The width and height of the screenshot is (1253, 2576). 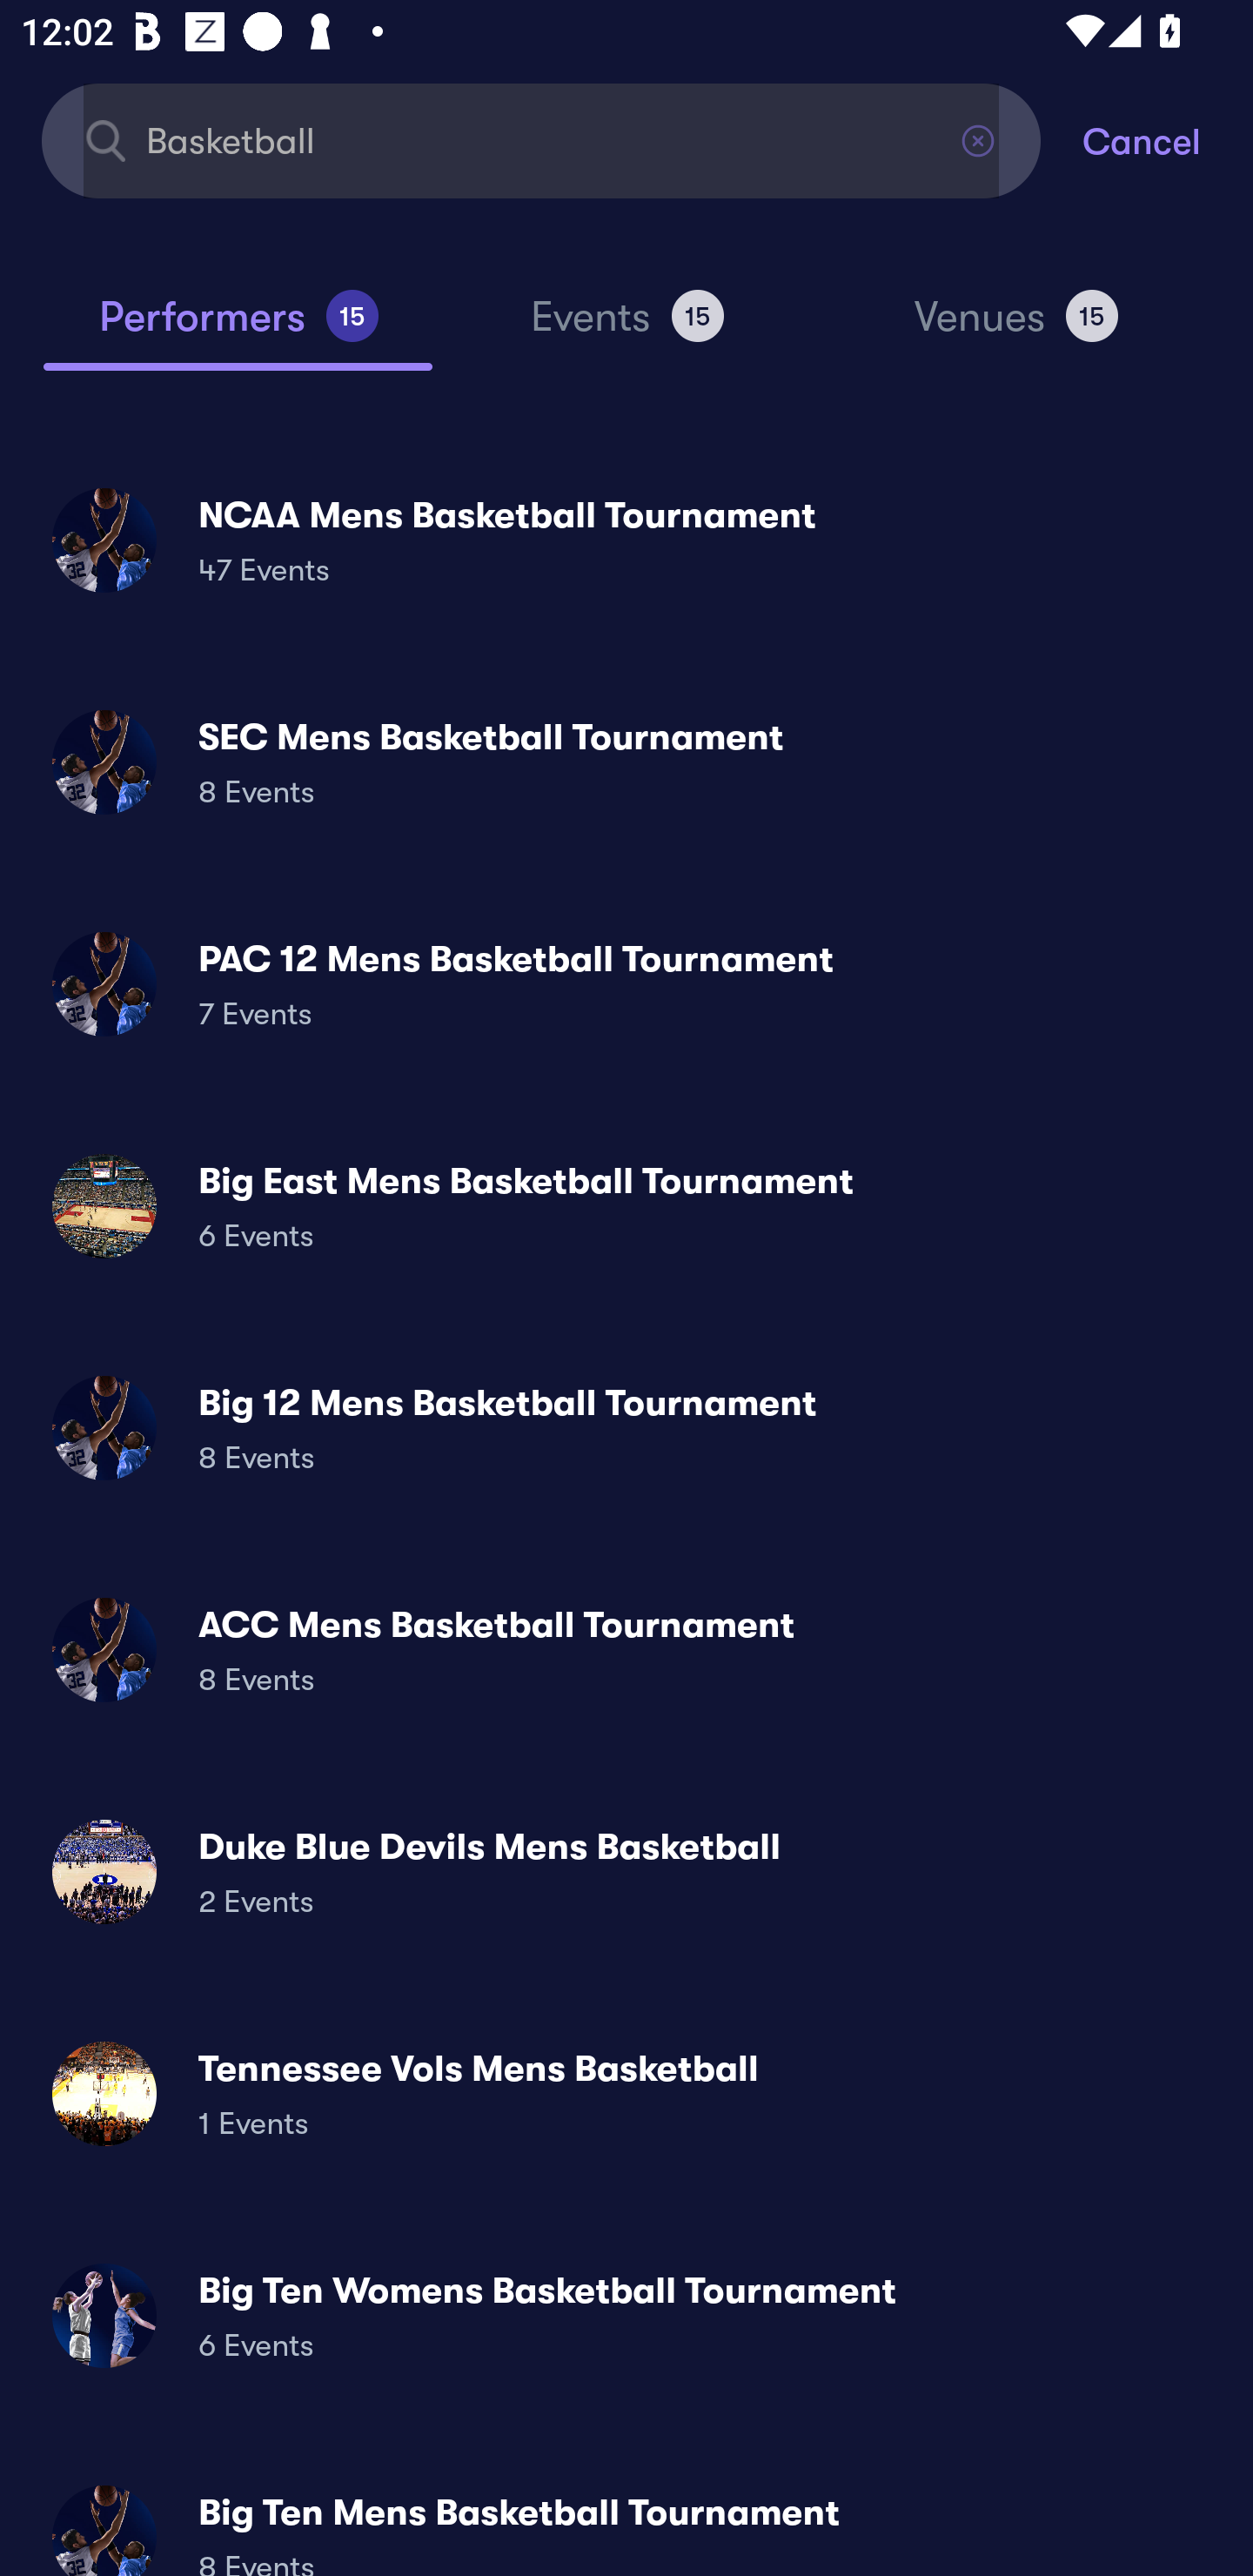 I want to click on Big 12 Mens Basketball Tournament 8 Events, so click(x=626, y=1428).